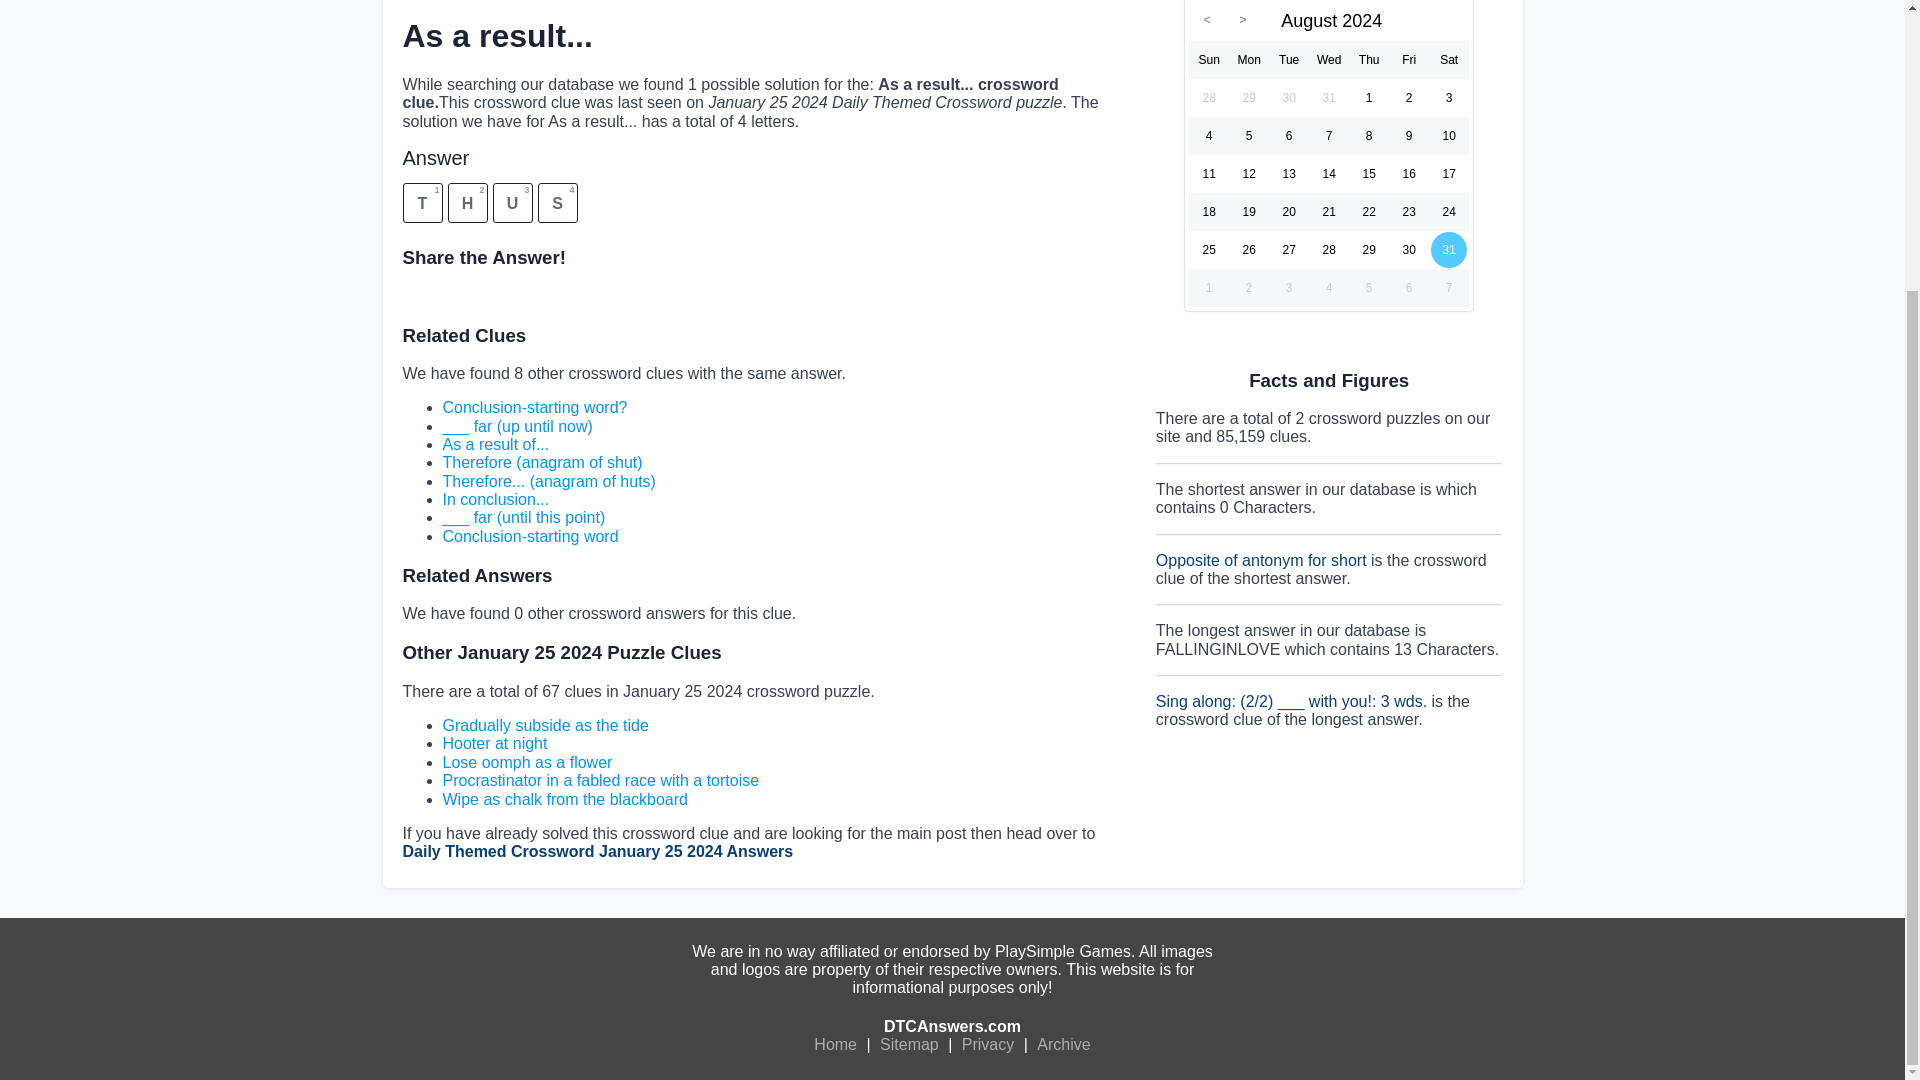  I want to click on Procrastinator in a fabled race with a tortoise, so click(600, 780).